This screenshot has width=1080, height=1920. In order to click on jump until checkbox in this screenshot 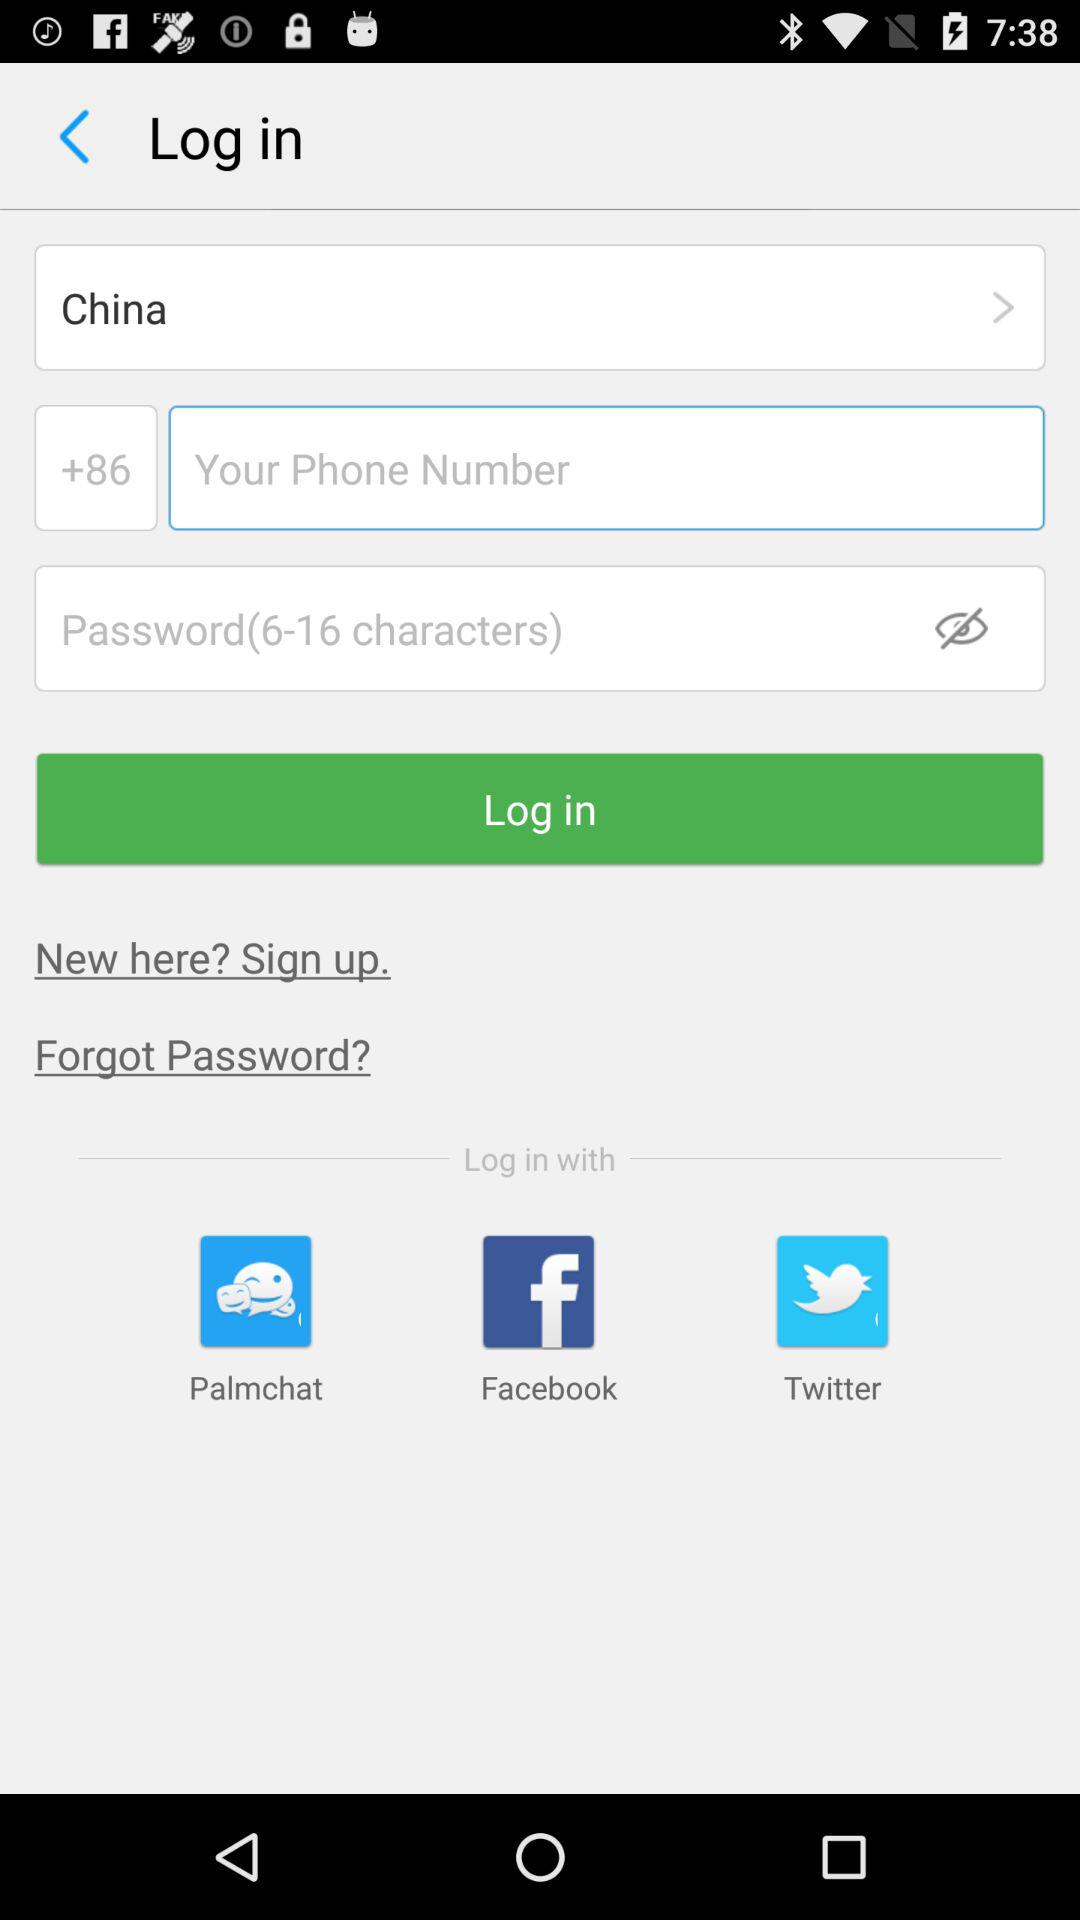, I will do `click(974, 628)`.